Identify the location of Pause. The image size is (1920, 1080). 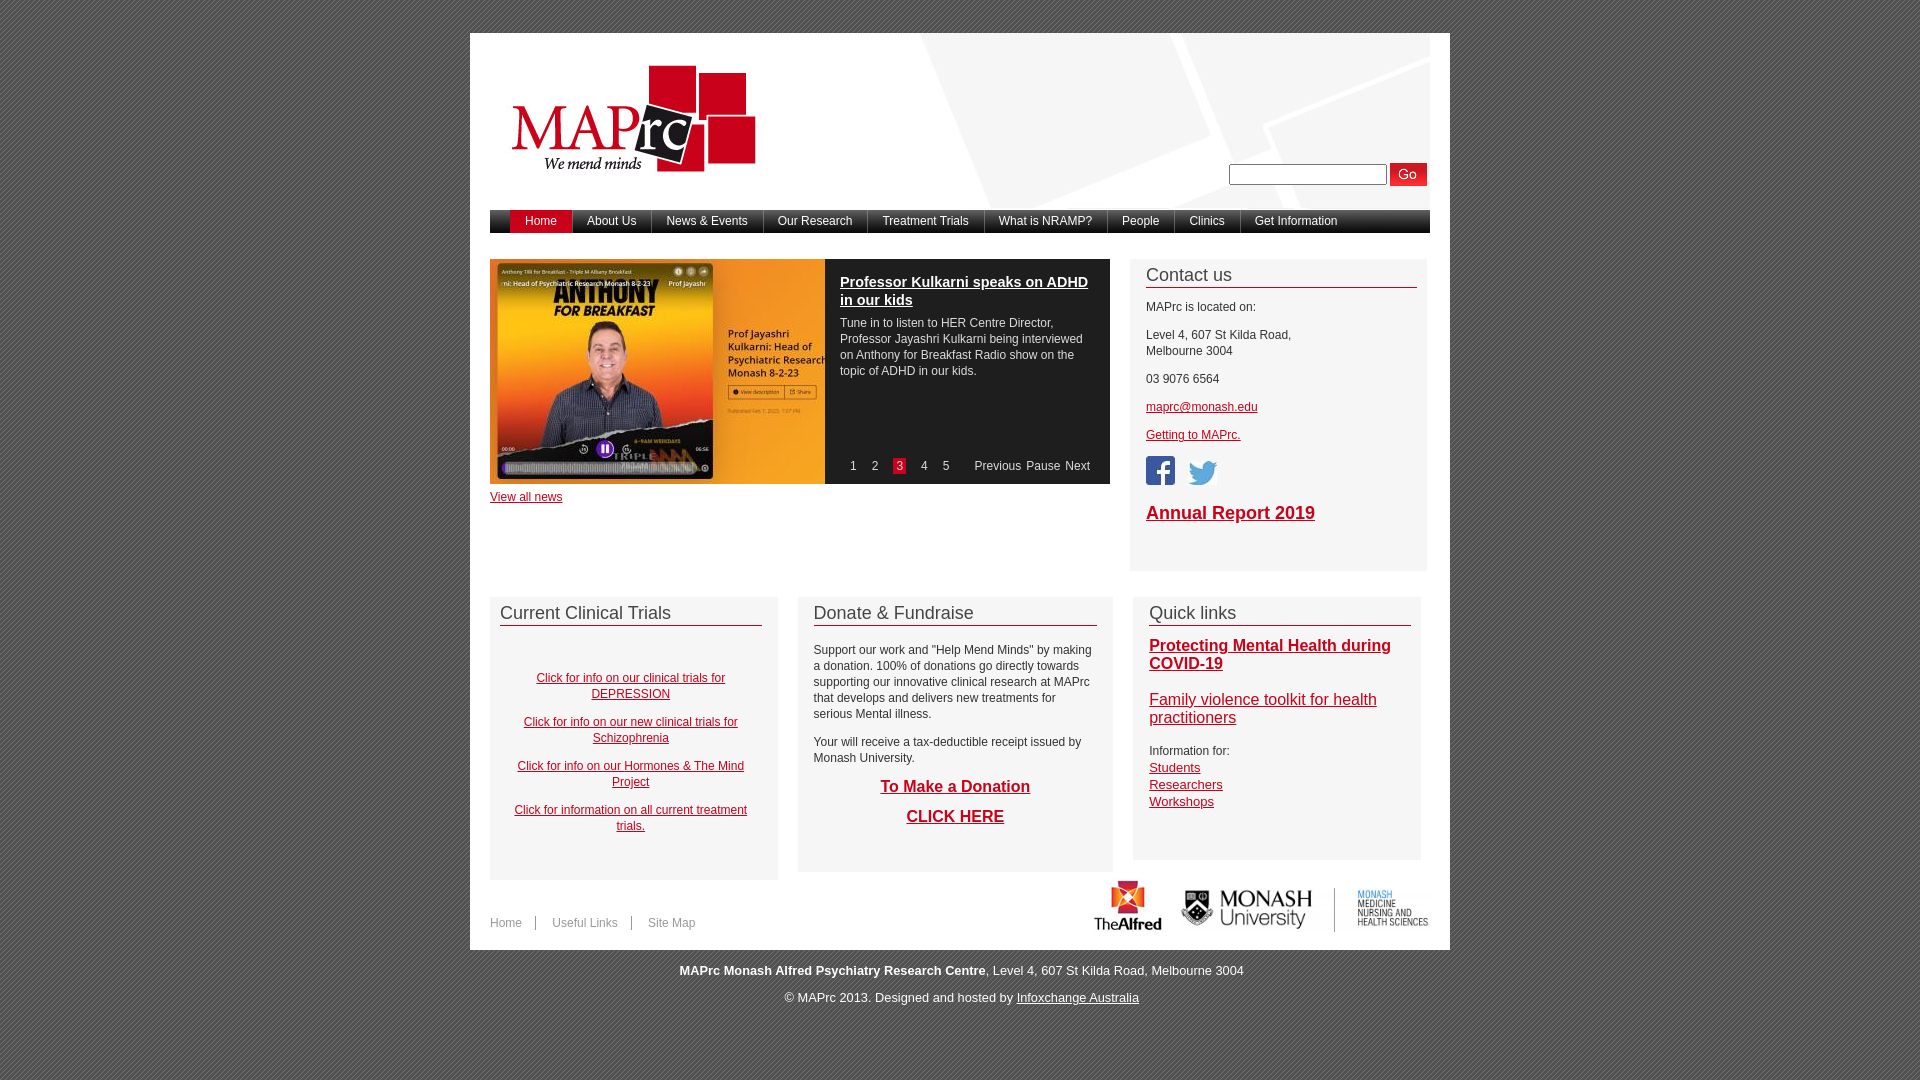
(1043, 466).